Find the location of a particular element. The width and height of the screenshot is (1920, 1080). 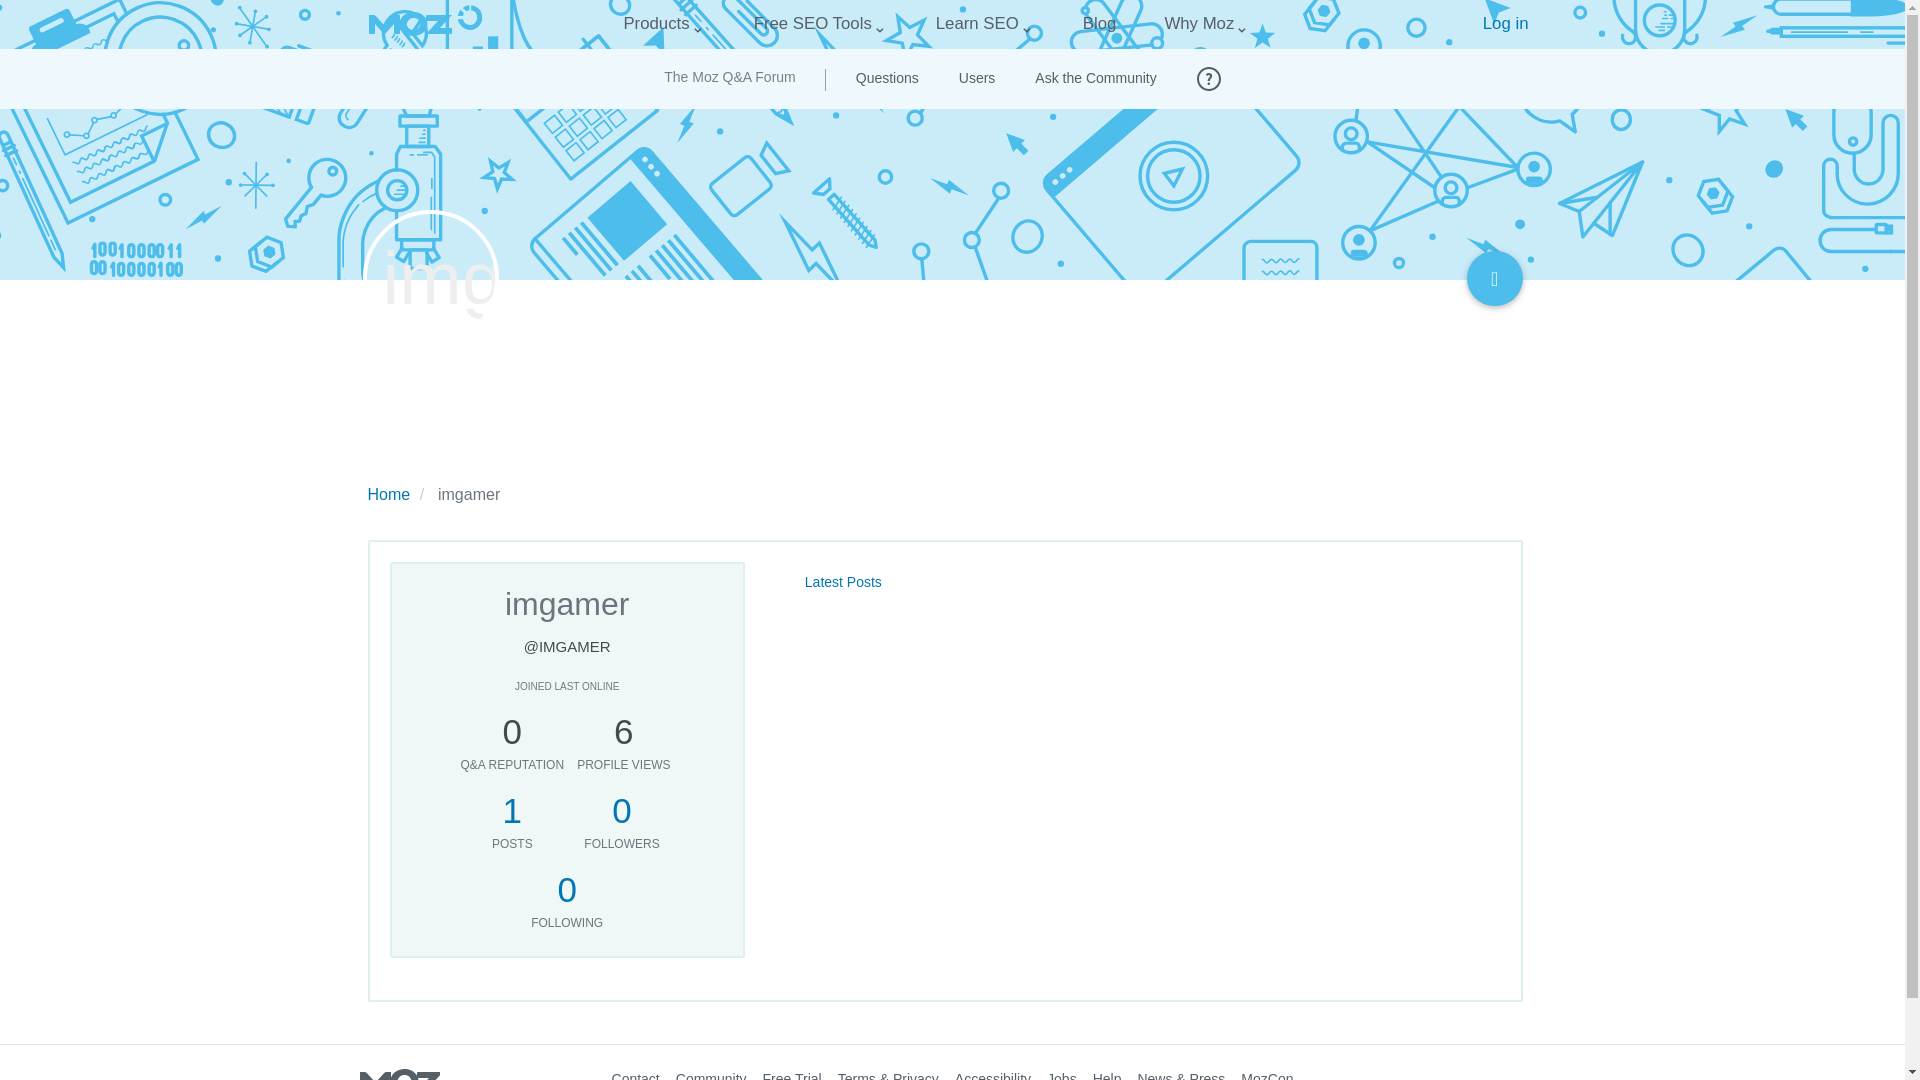

Products is located at coordinates (656, 24).